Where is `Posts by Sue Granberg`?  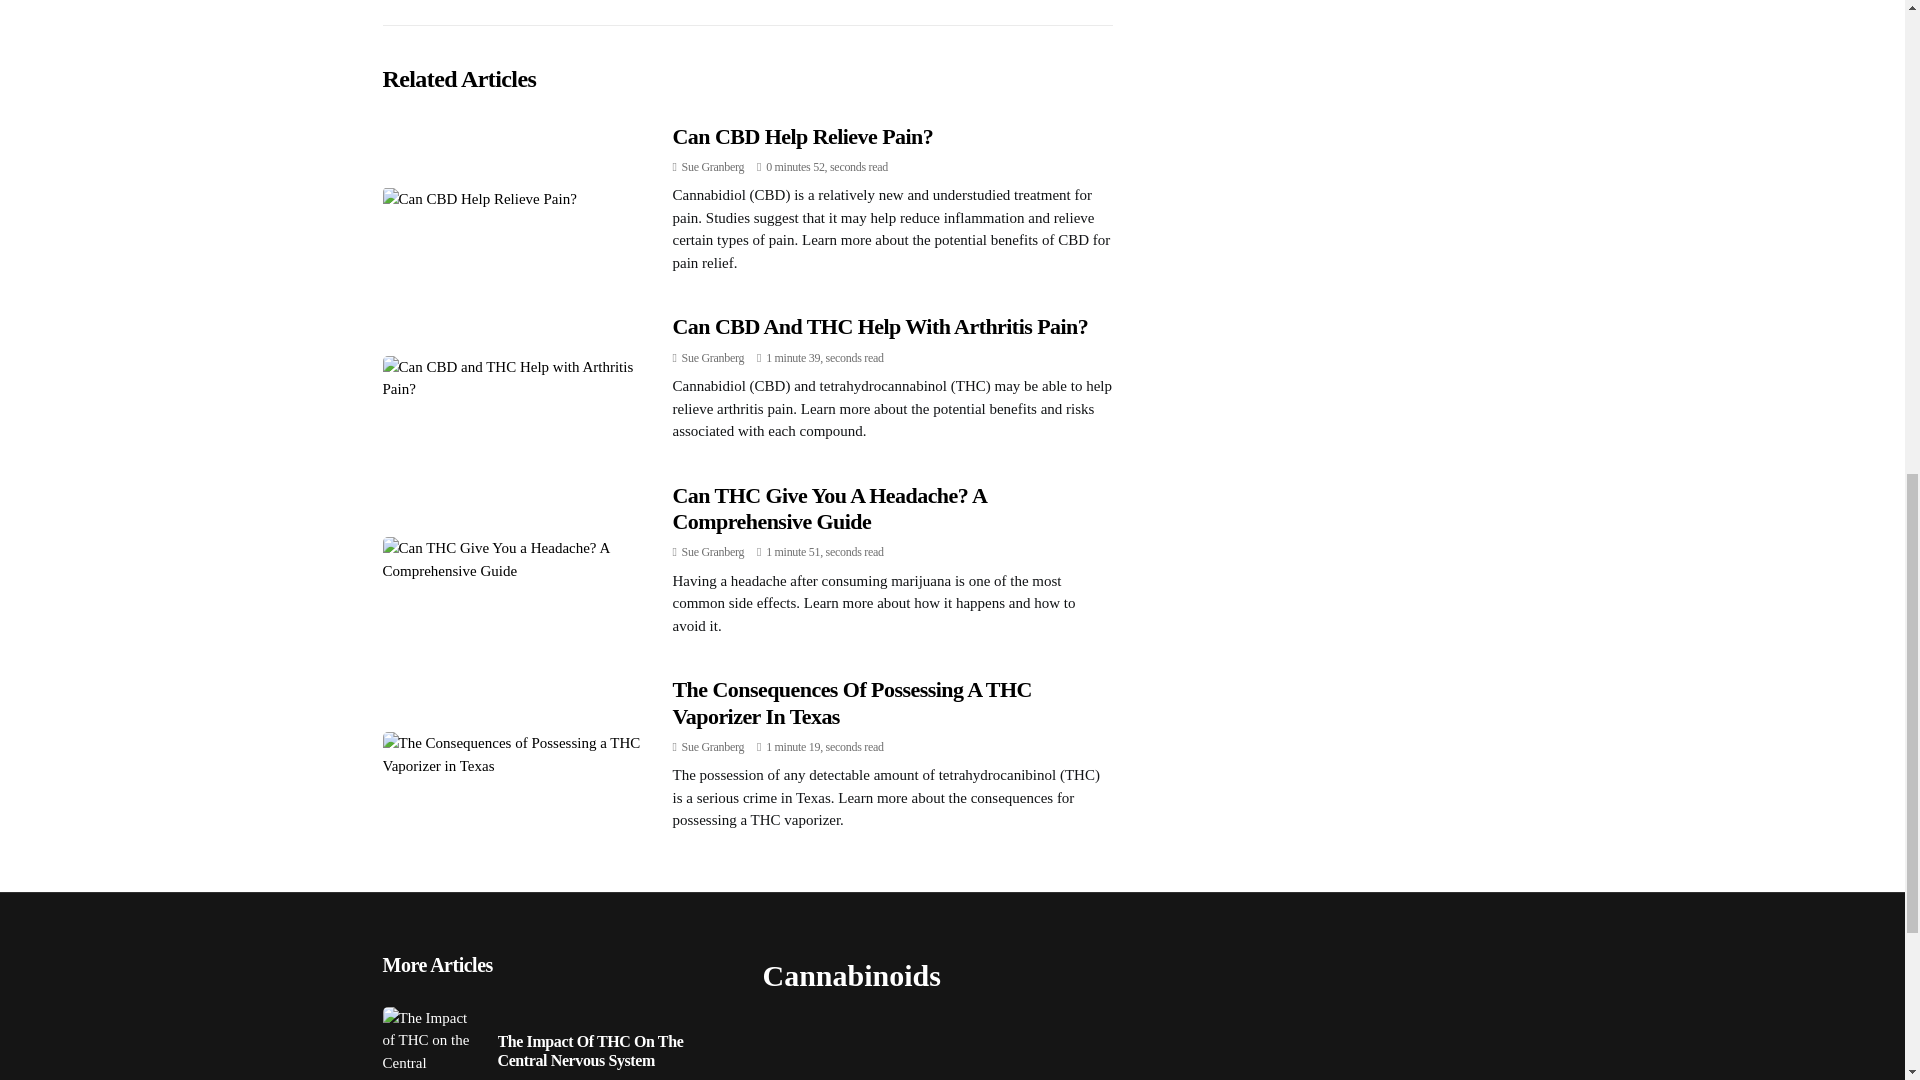 Posts by Sue Granberg is located at coordinates (712, 552).